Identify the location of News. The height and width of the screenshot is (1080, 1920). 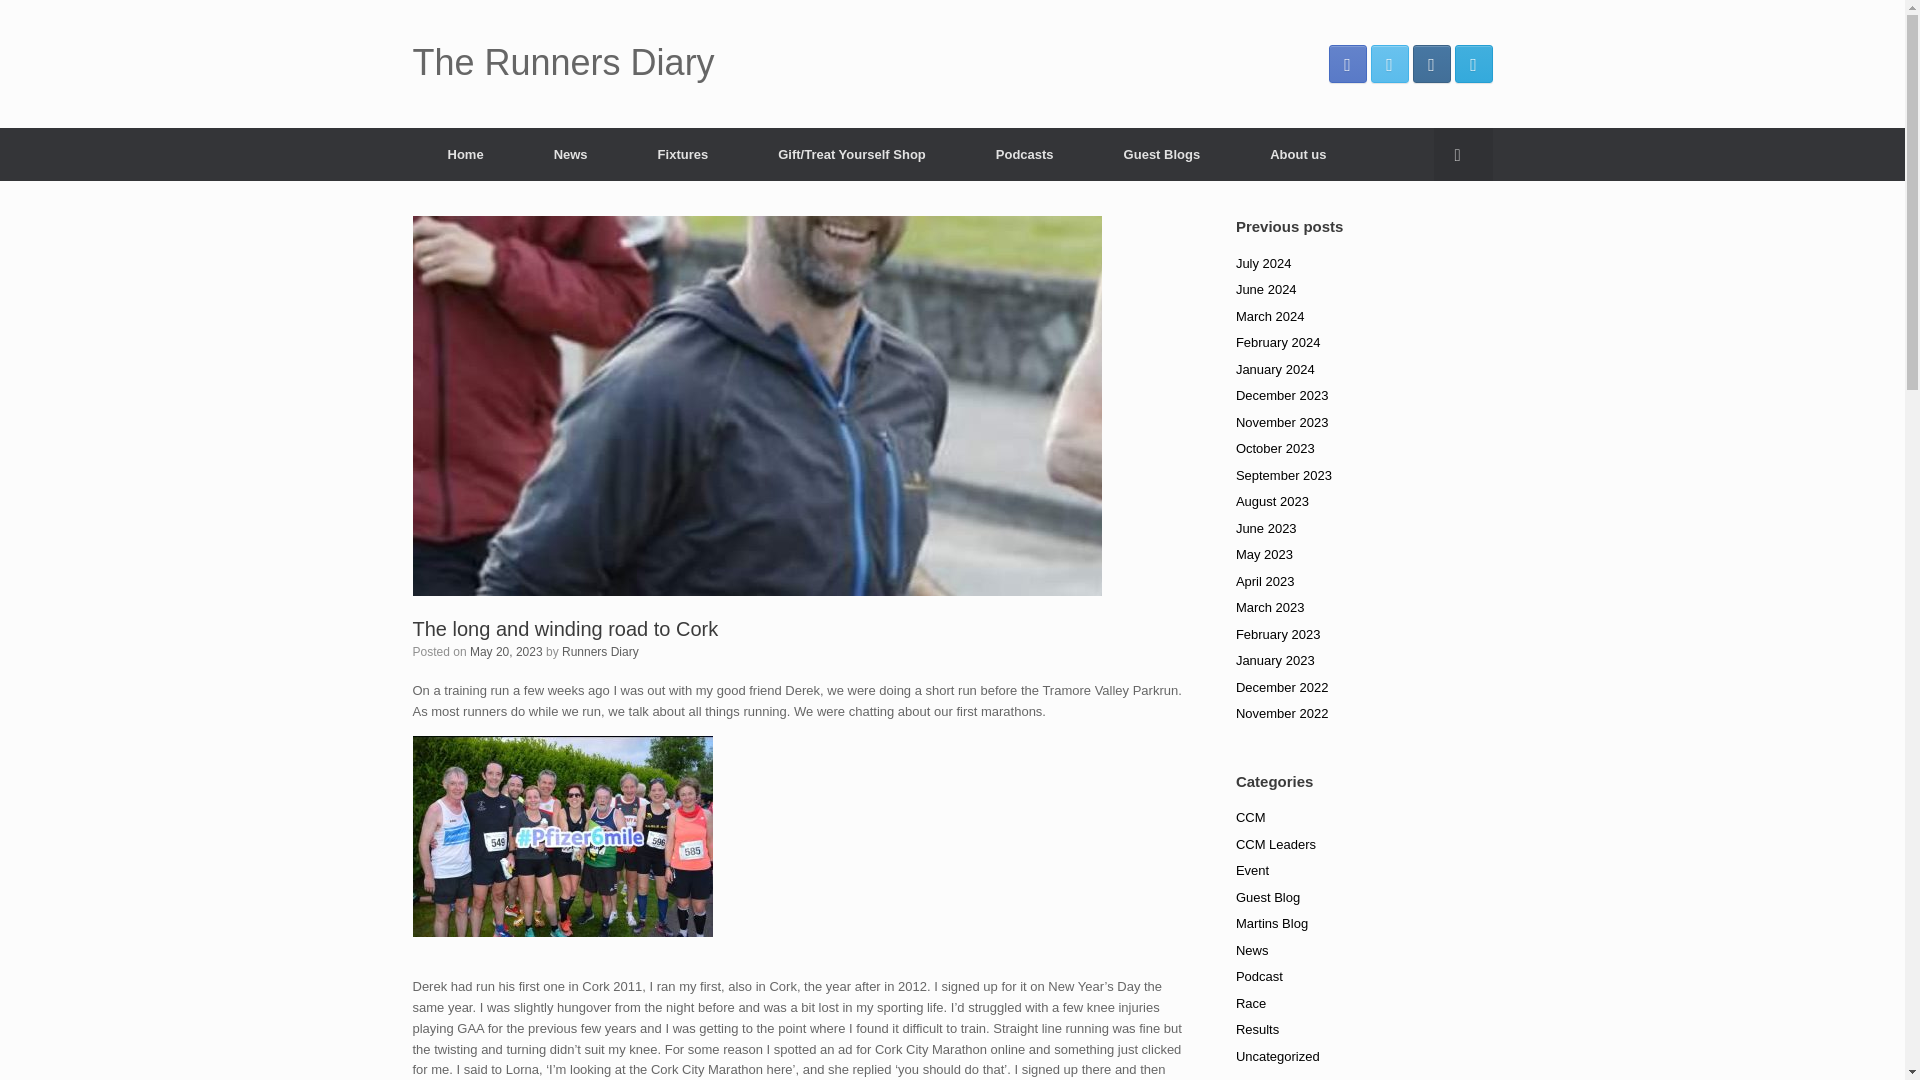
(570, 154).